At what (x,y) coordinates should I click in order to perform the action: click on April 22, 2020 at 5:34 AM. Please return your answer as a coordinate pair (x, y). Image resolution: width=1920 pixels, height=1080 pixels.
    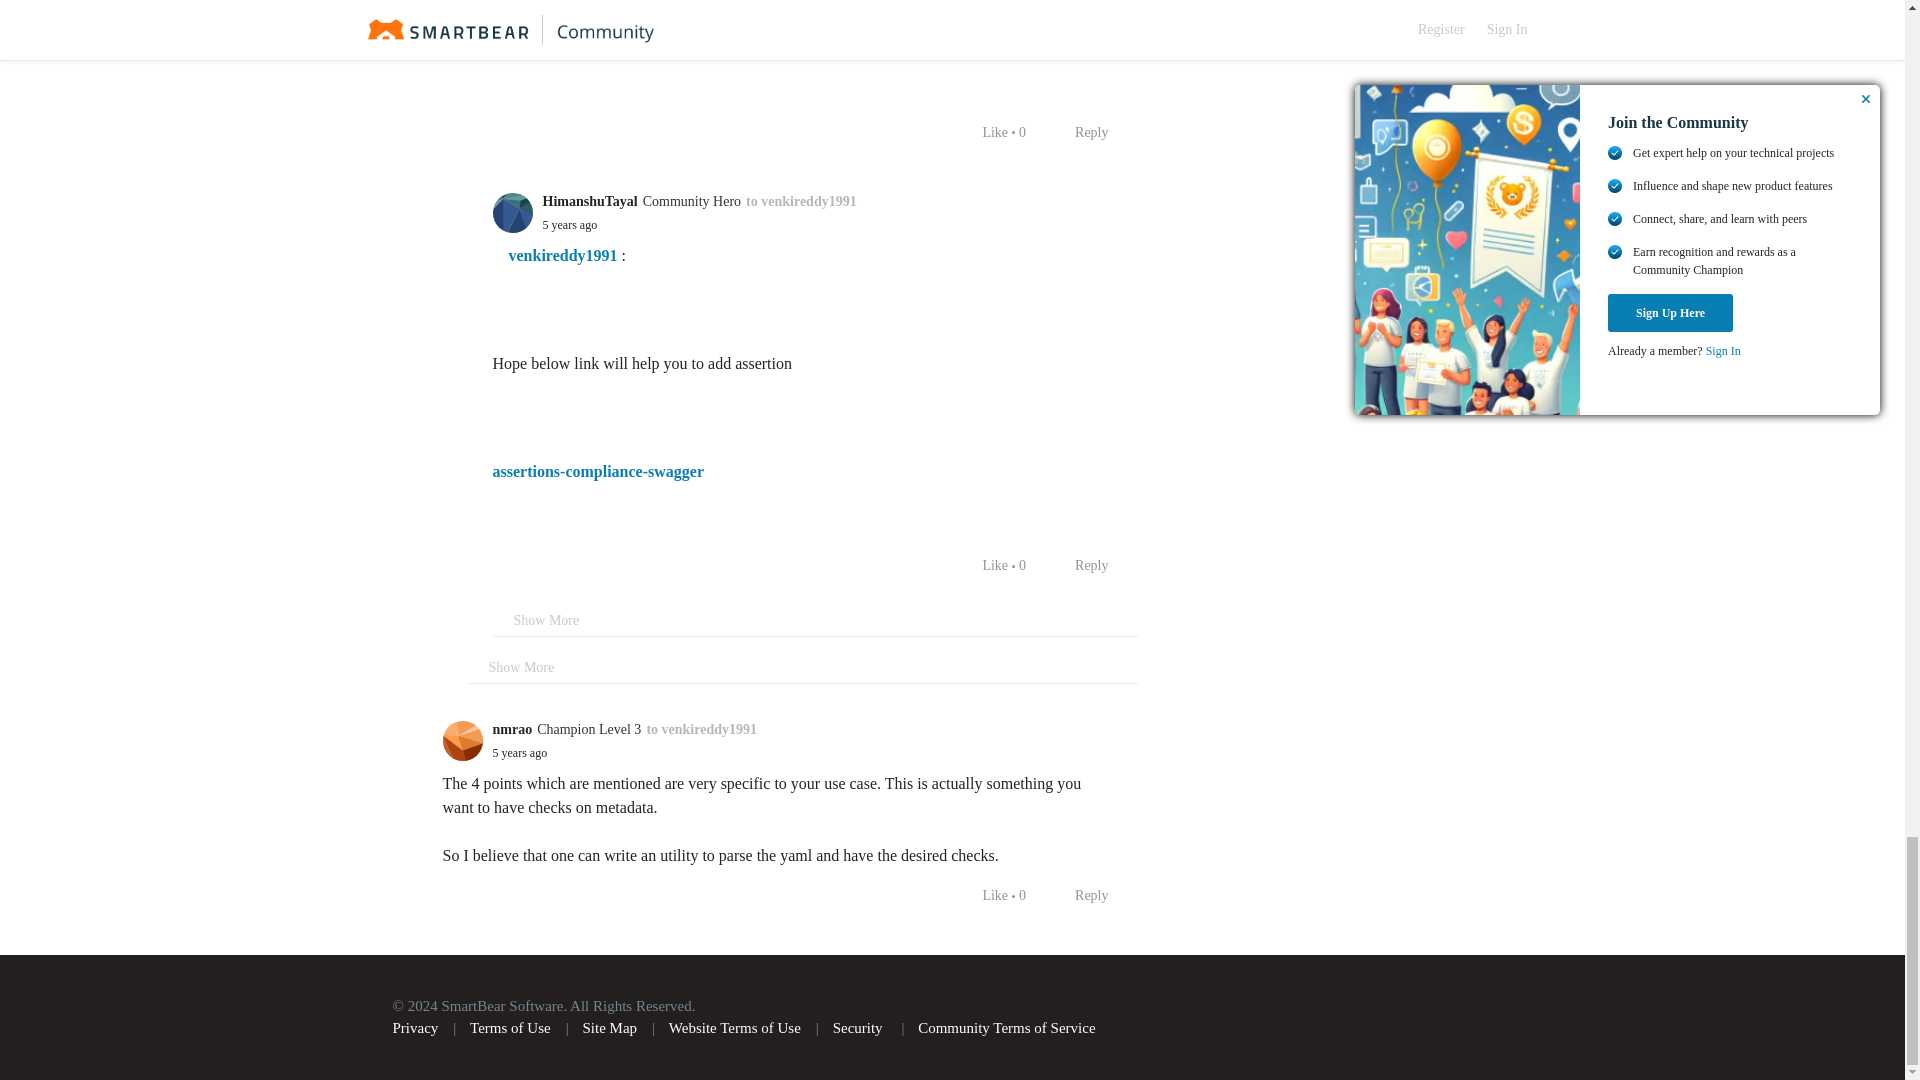
    Looking at the image, I should click on (519, 753).